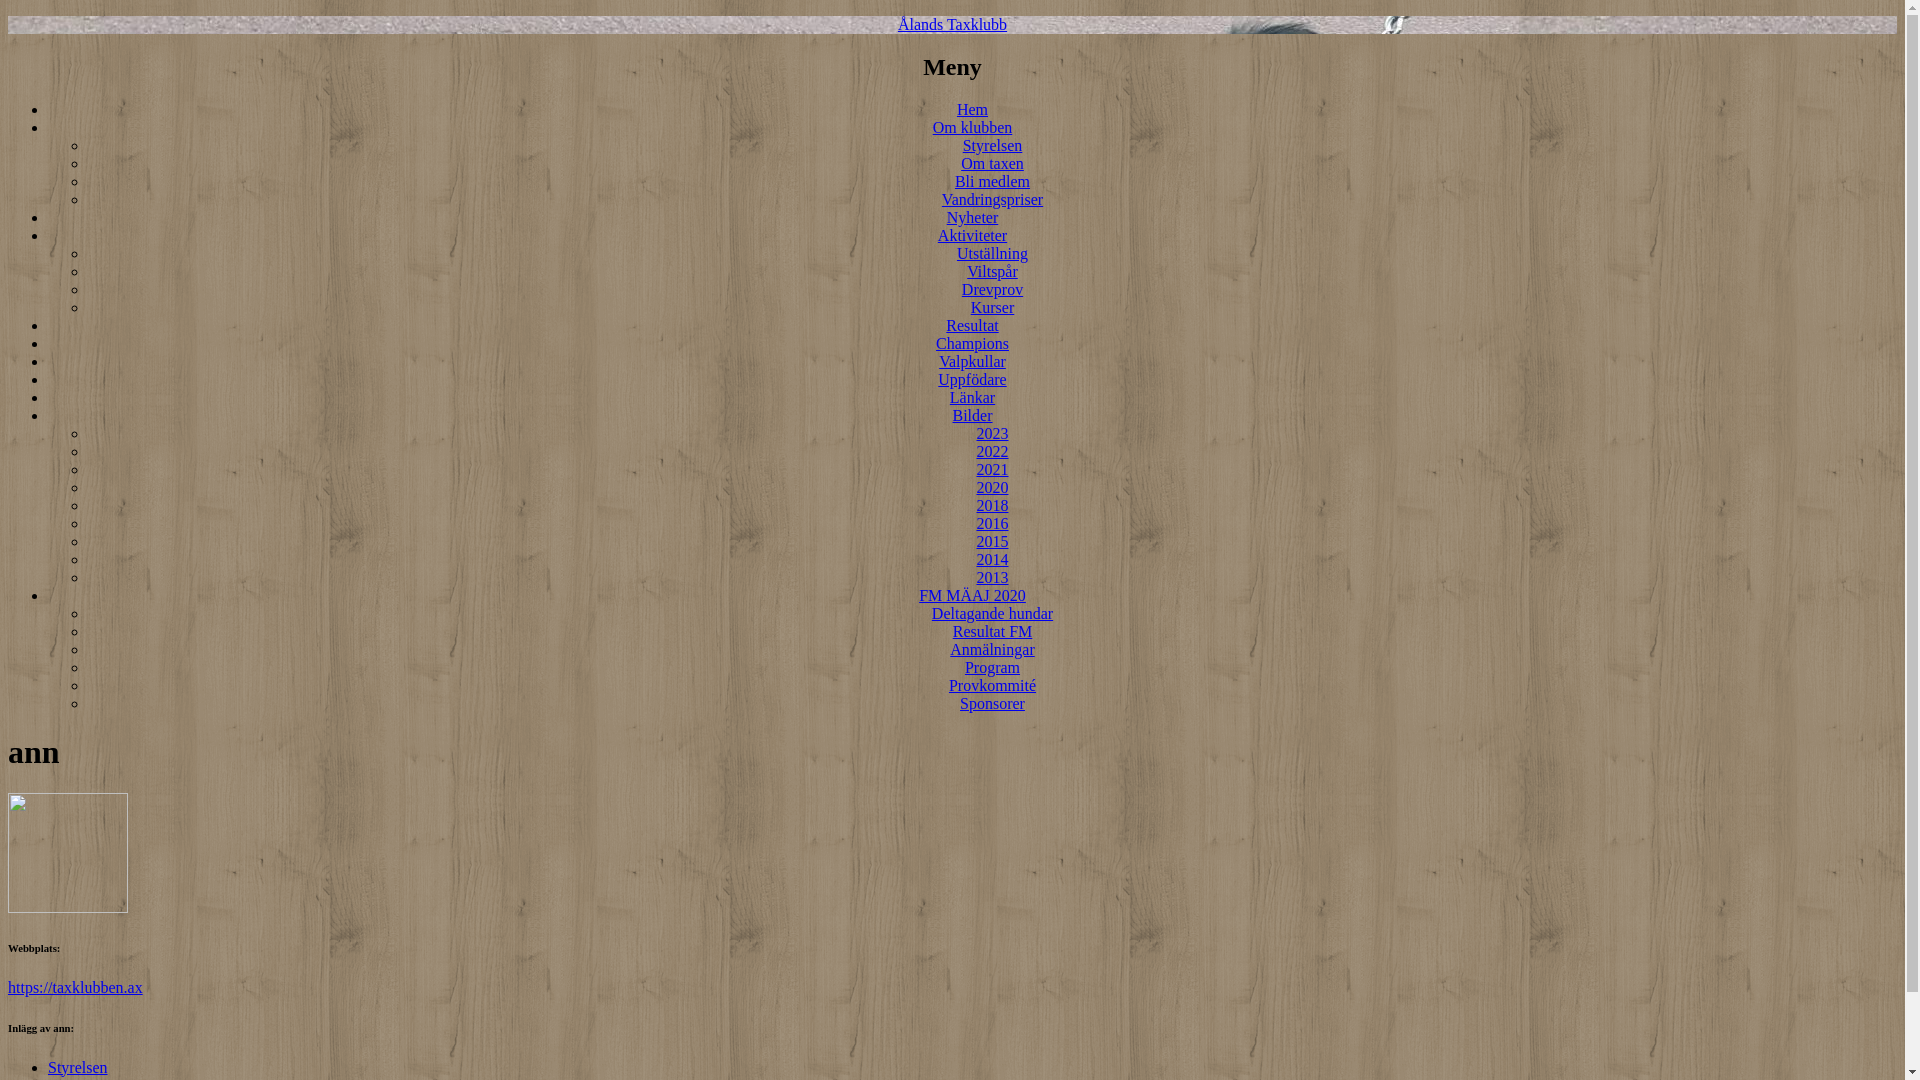 Image resolution: width=1920 pixels, height=1080 pixels. What do you see at coordinates (972, 416) in the screenshot?
I see `Bilder` at bounding box center [972, 416].